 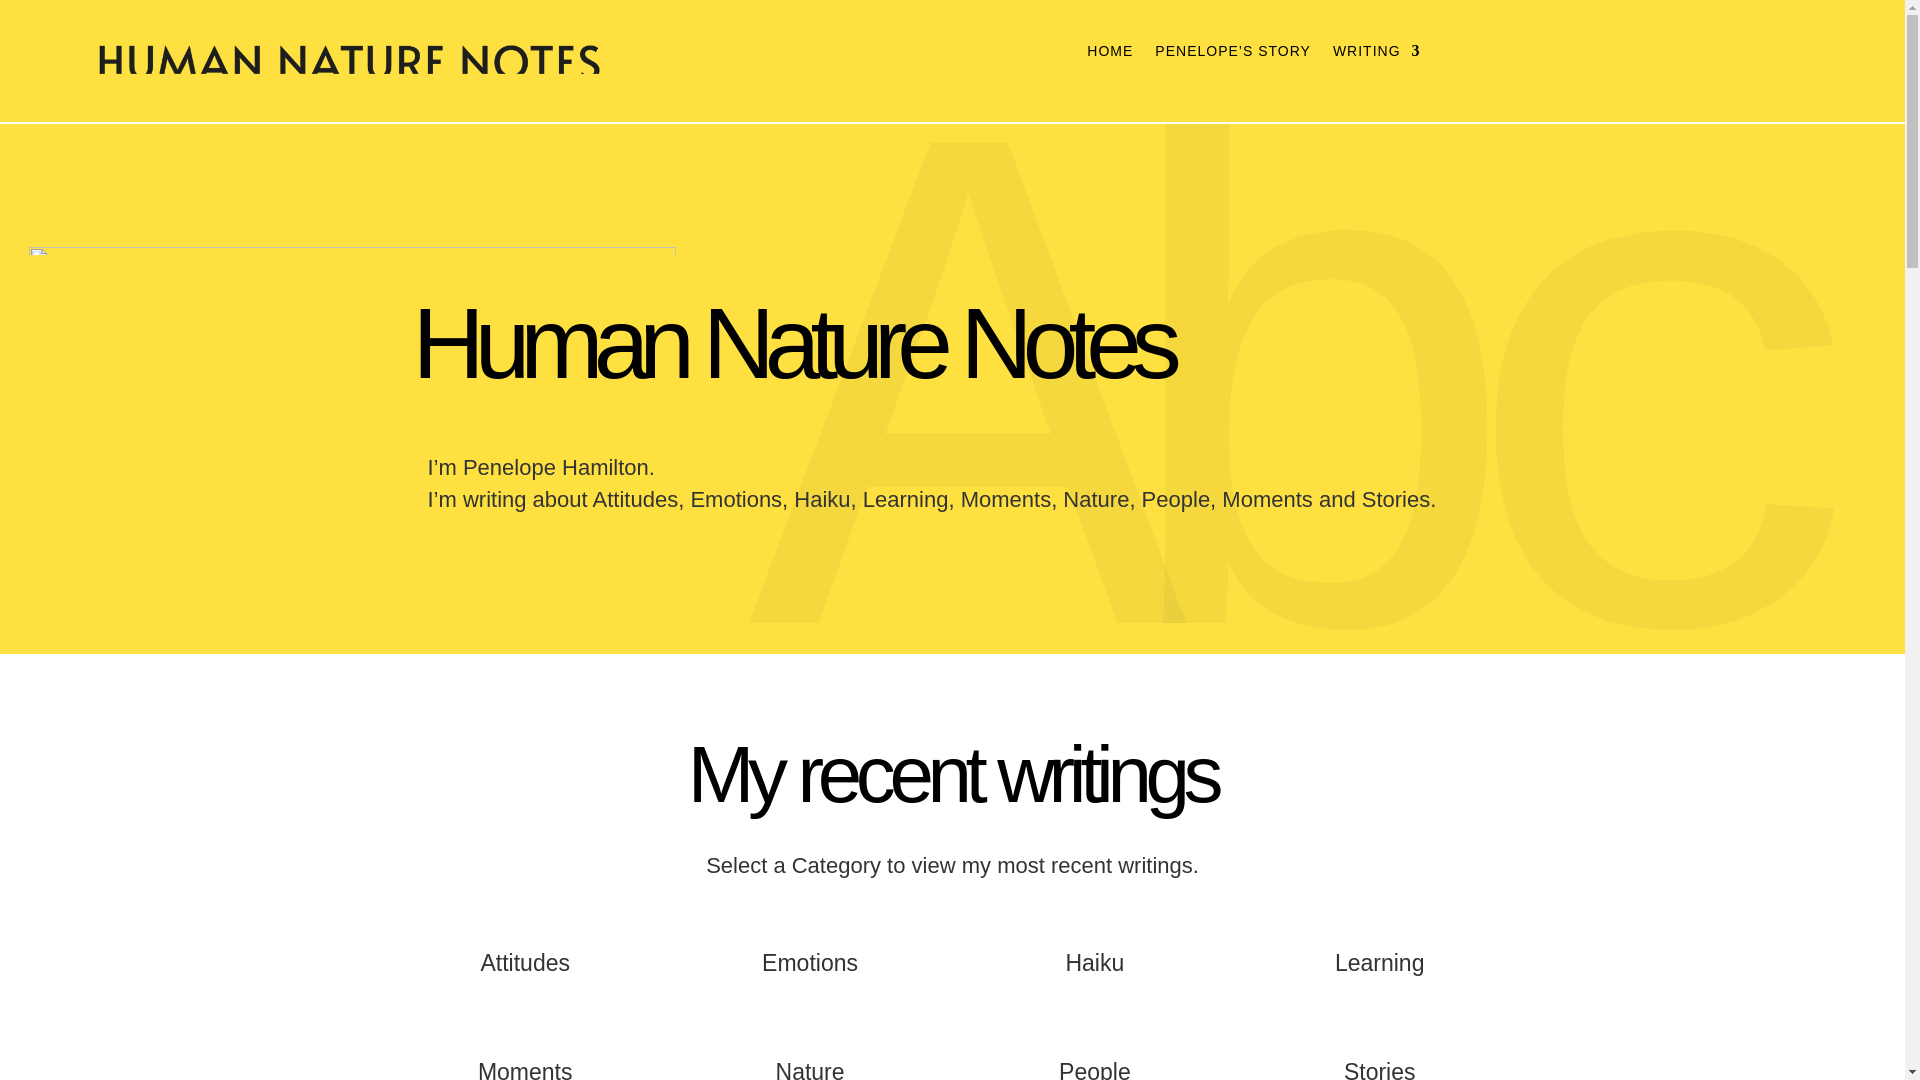 What do you see at coordinates (1109, 54) in the screenshot?
I see `HOME` at bounding box center [1109, 54].